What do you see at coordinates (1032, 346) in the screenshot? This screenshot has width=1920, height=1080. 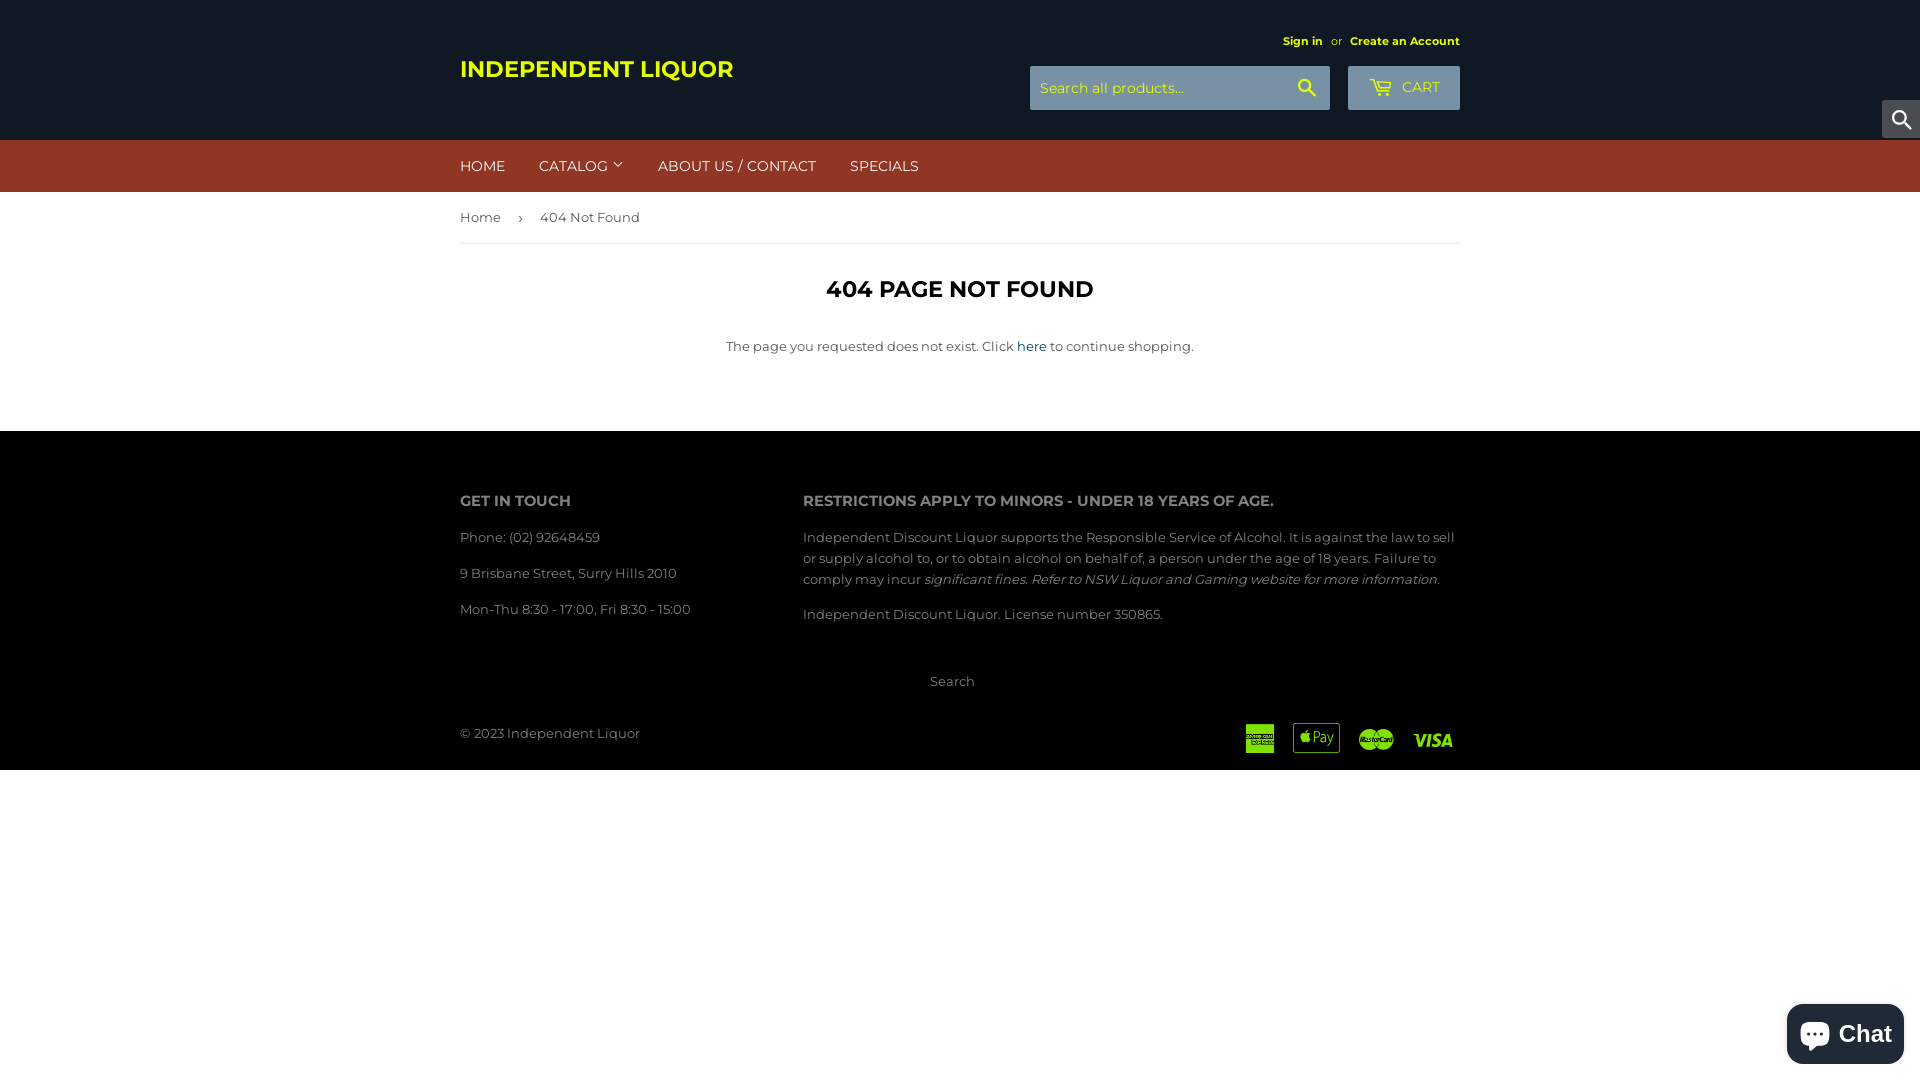 I see `here` at bounding box center [1032, 346].